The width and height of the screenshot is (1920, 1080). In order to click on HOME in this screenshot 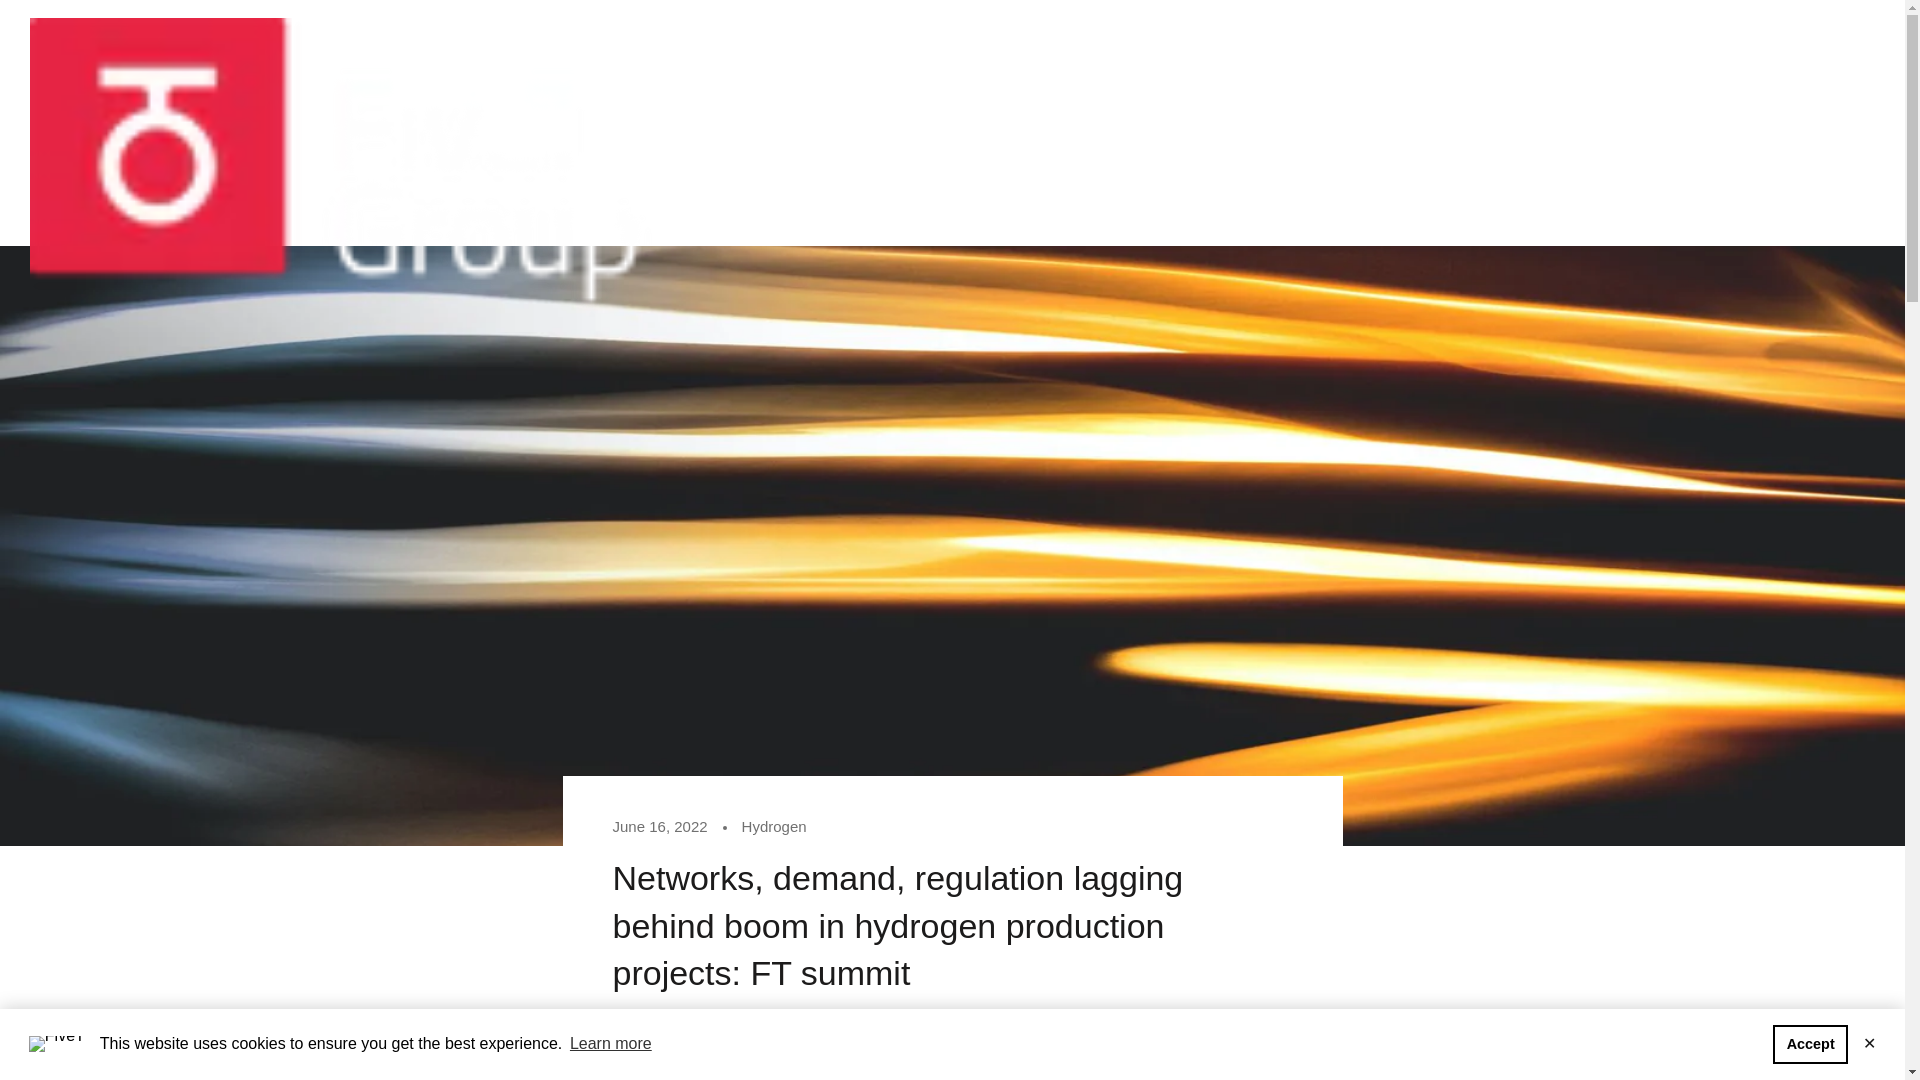, I will do `click(1108, 148)`.